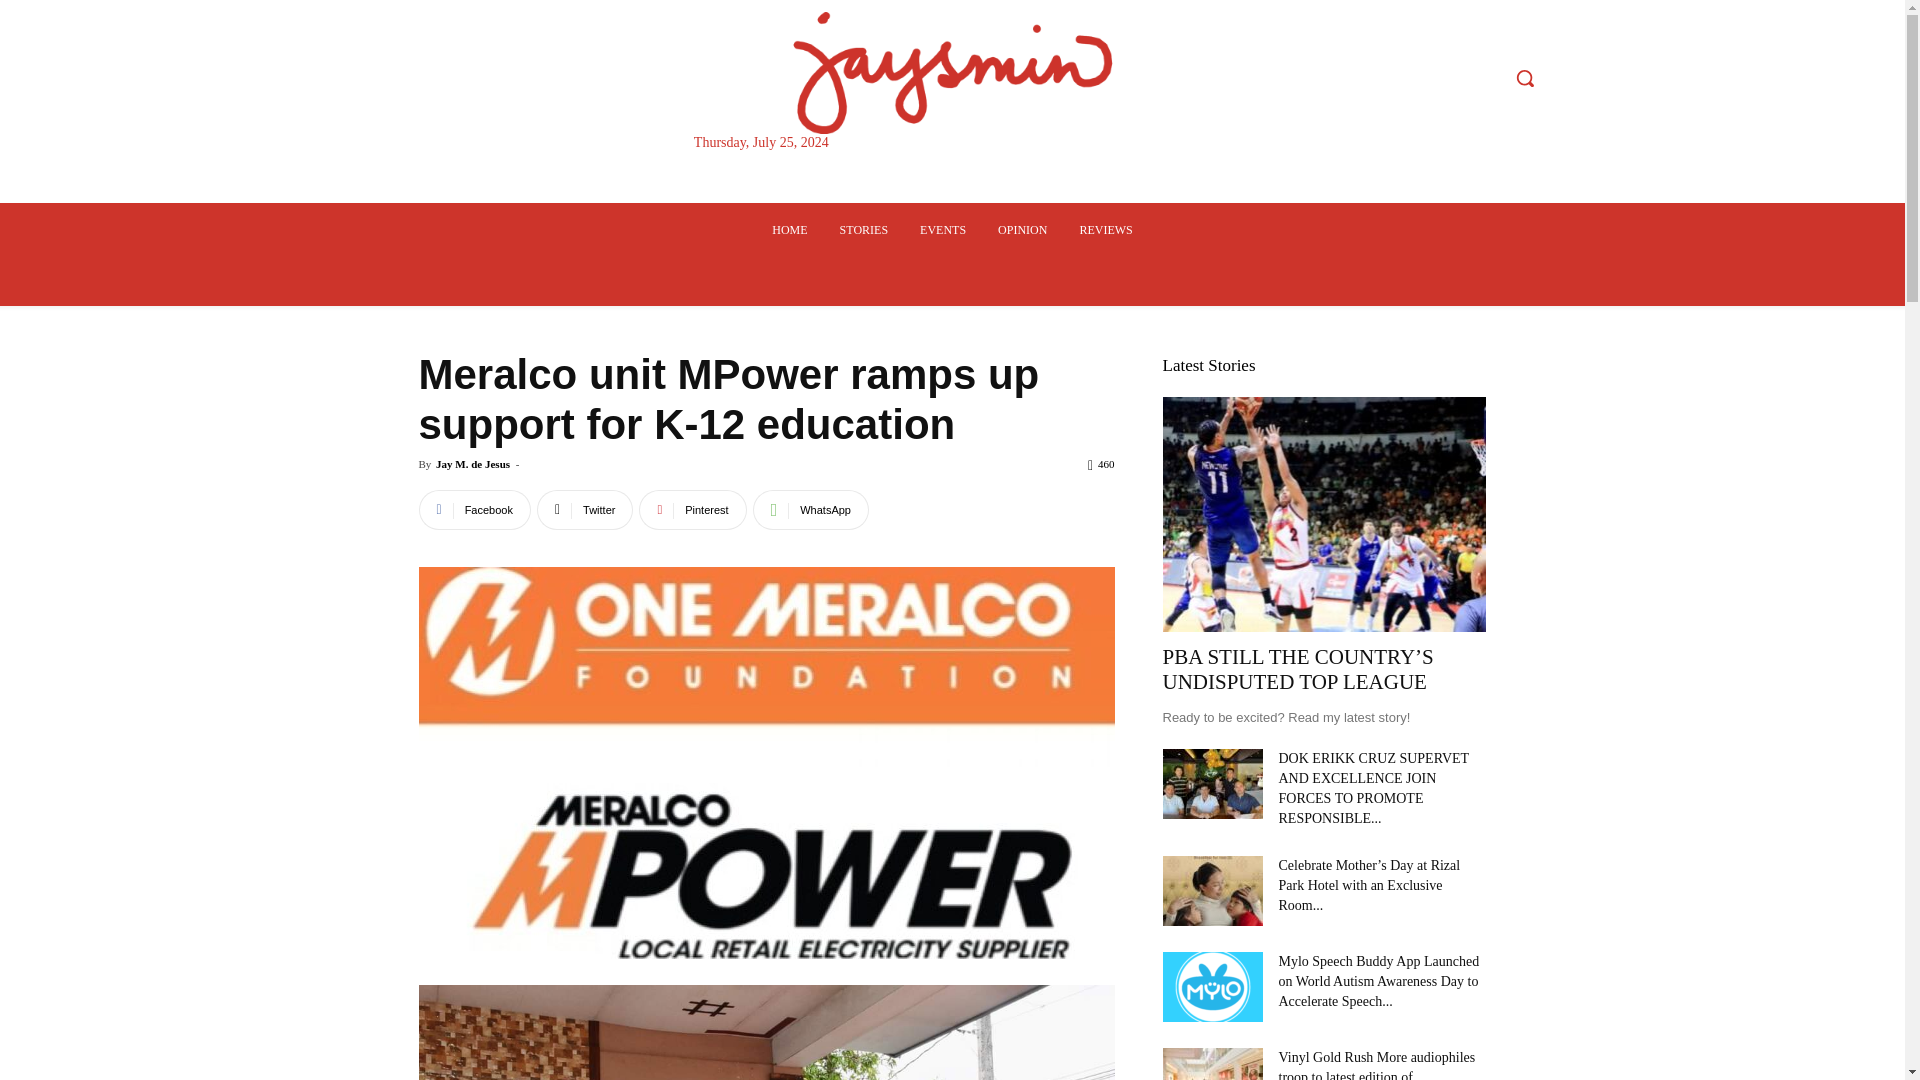  Describe the element at coordinates (472, 463) in the screenshot. I see `Jay M. de Jesus` at that location.